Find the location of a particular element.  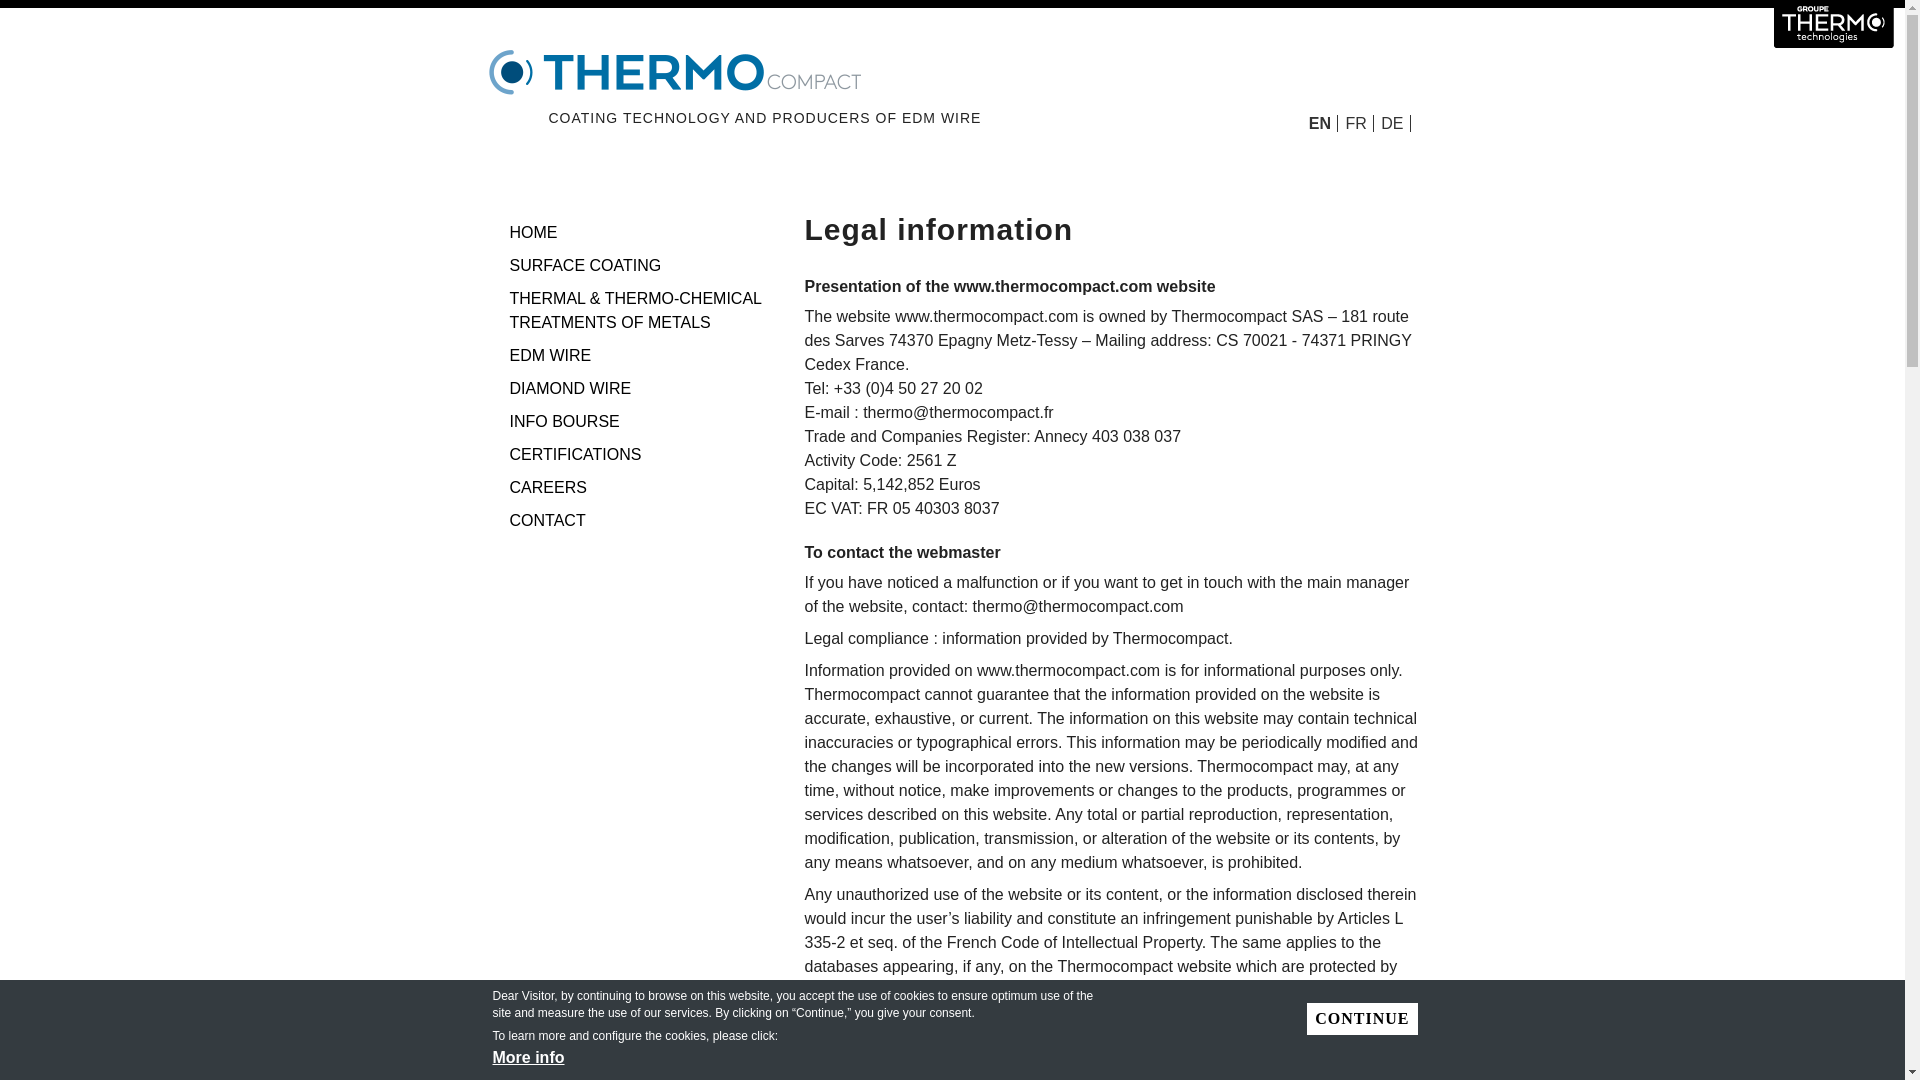

CONTACT is located at coordinates (548, 520).